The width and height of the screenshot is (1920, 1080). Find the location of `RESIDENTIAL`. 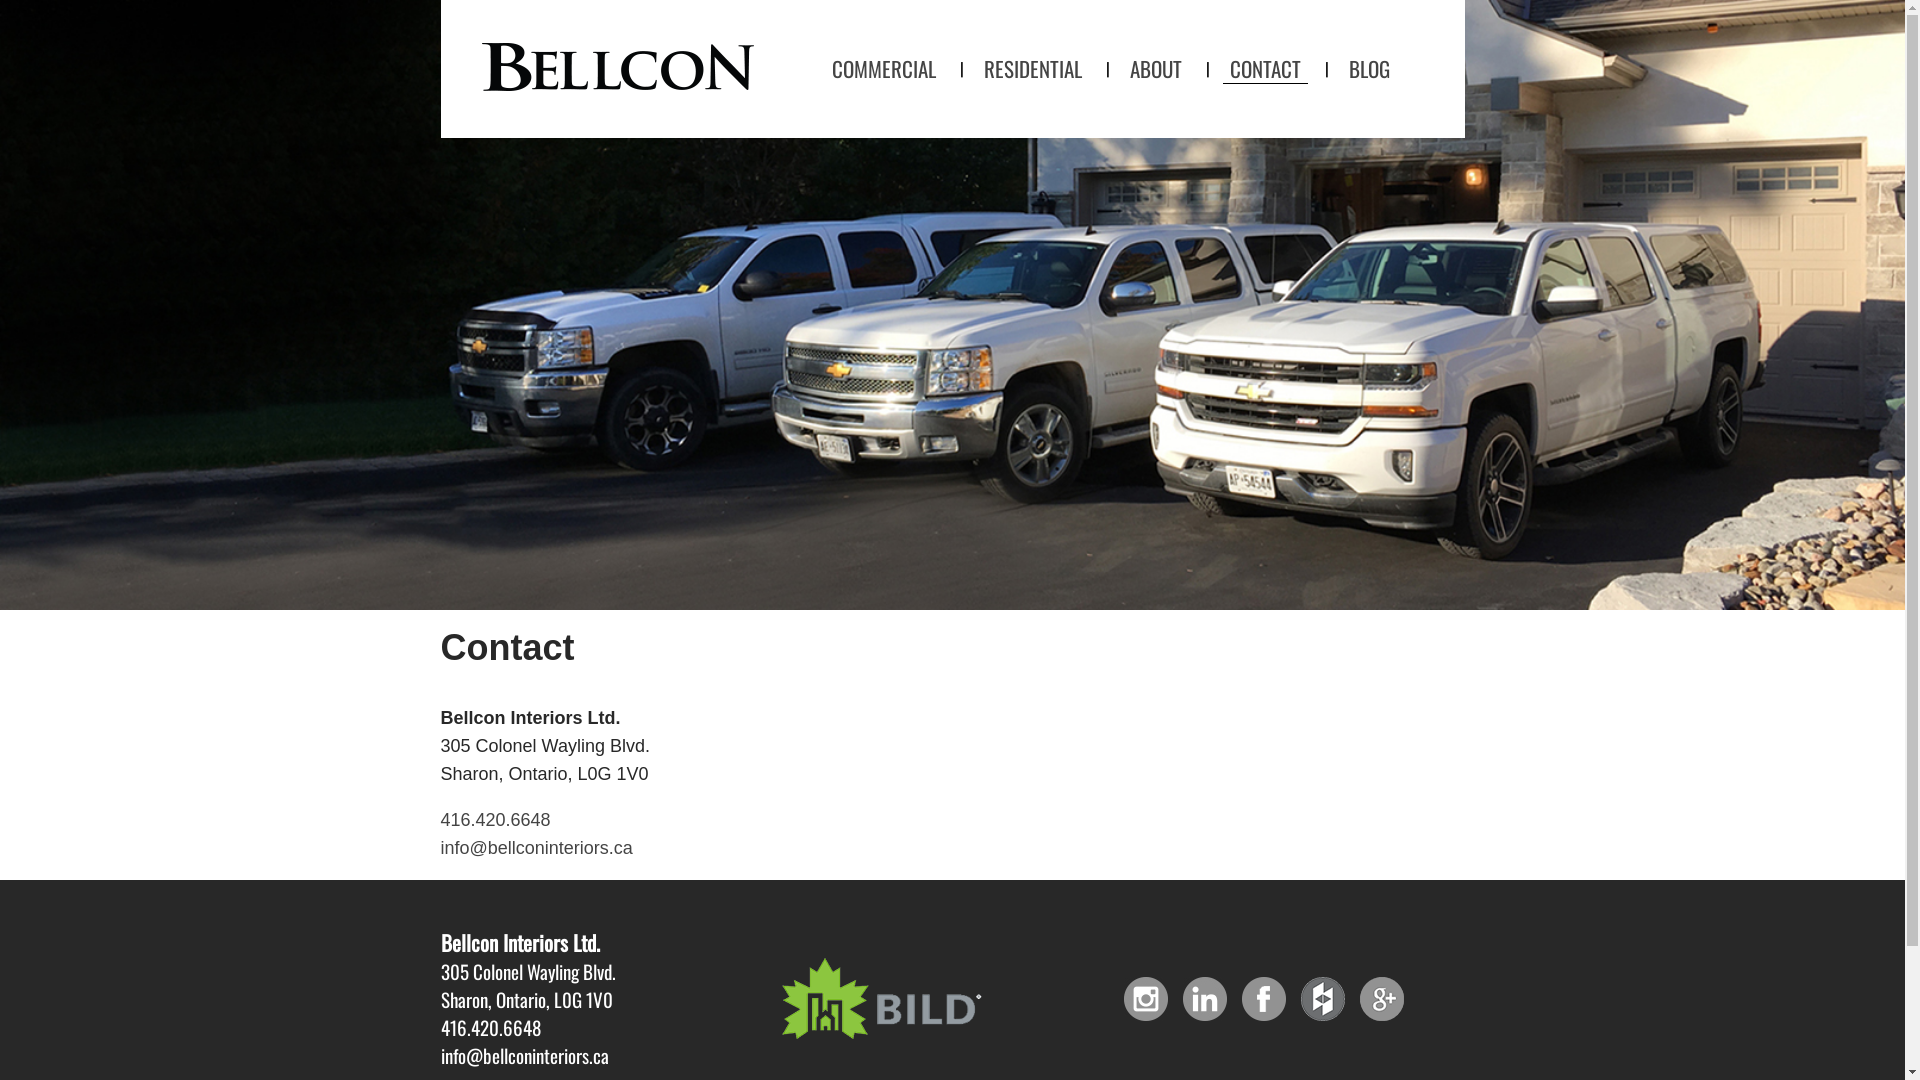

RESIDENTIAL is located at coordinates (1032, 69).